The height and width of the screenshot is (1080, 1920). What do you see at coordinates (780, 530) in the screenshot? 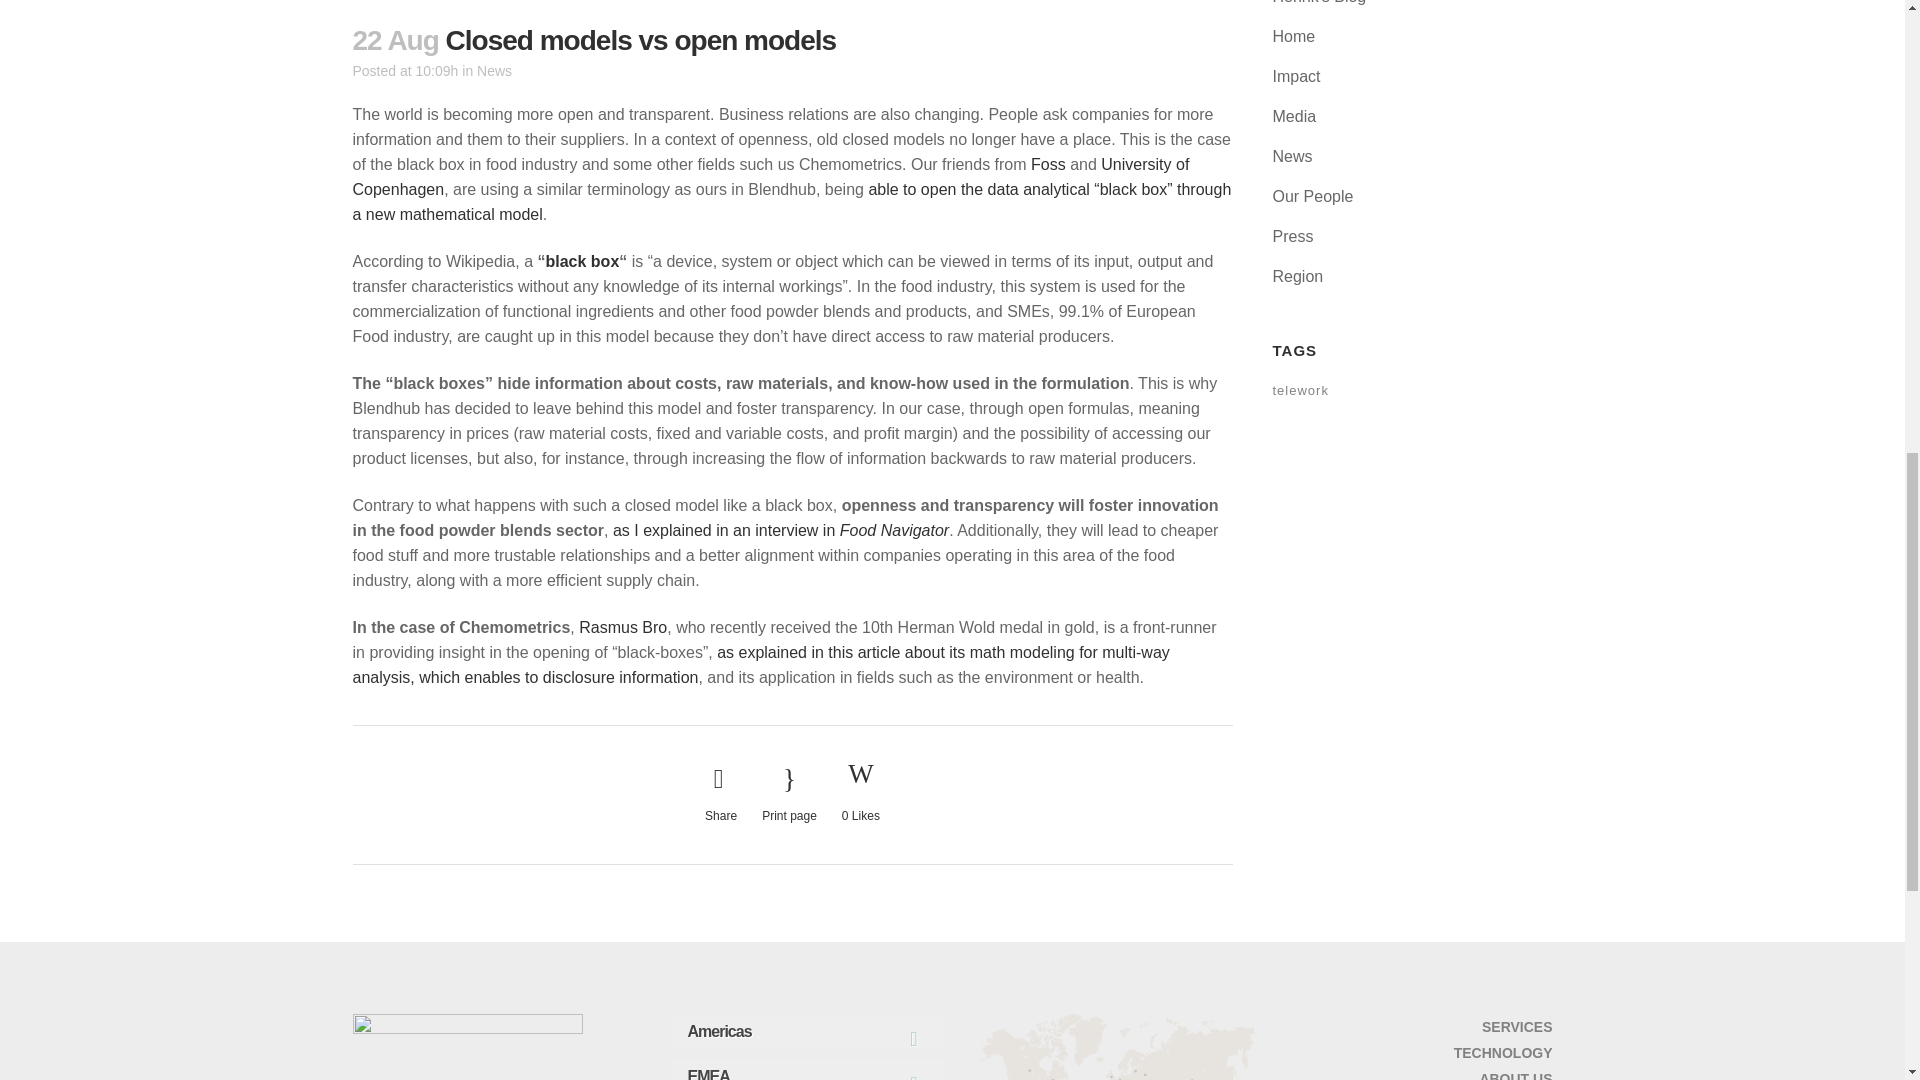
I see `as I explained in an interview in Food Navigator` at bounding box center [780, 530].